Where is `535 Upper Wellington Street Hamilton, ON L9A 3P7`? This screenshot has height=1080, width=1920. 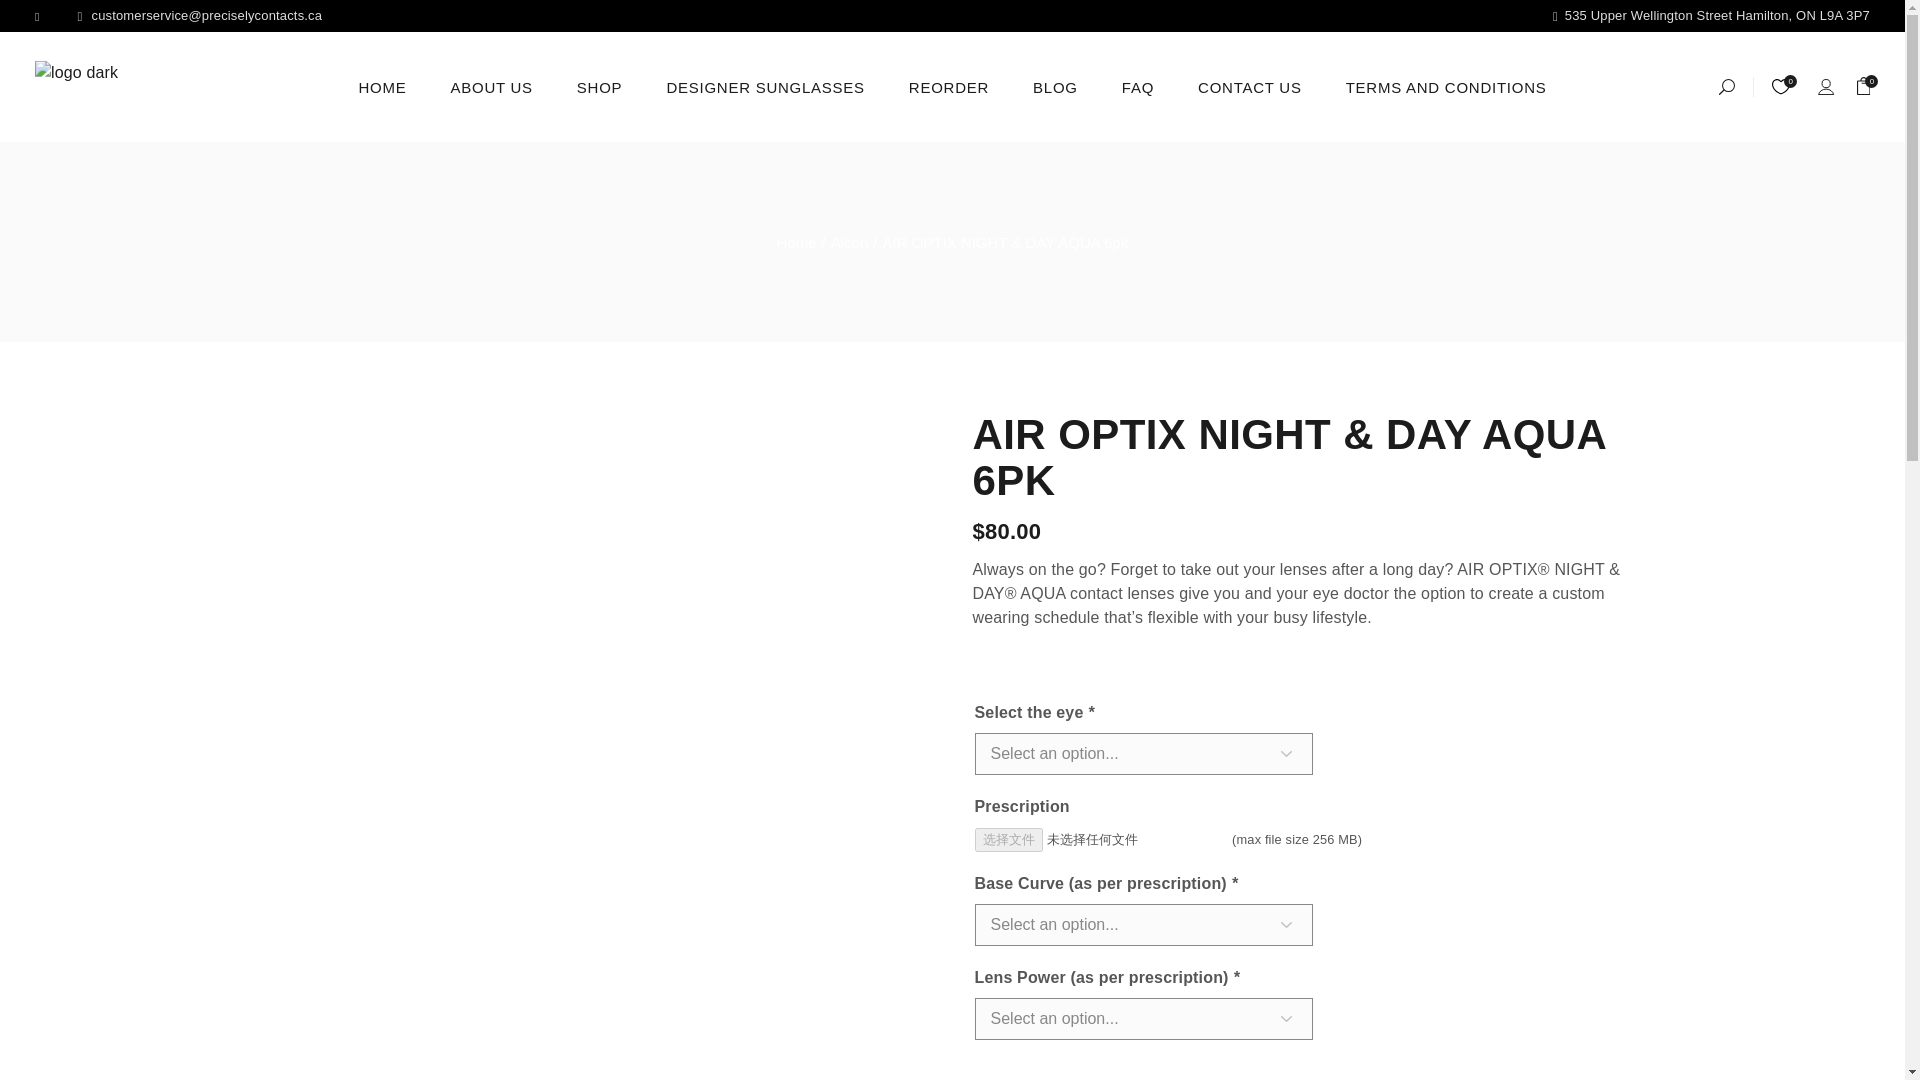 535 Upper Wellington Street Hamilton, ON L9A 3P7 is located at coordinates (1712, 16).